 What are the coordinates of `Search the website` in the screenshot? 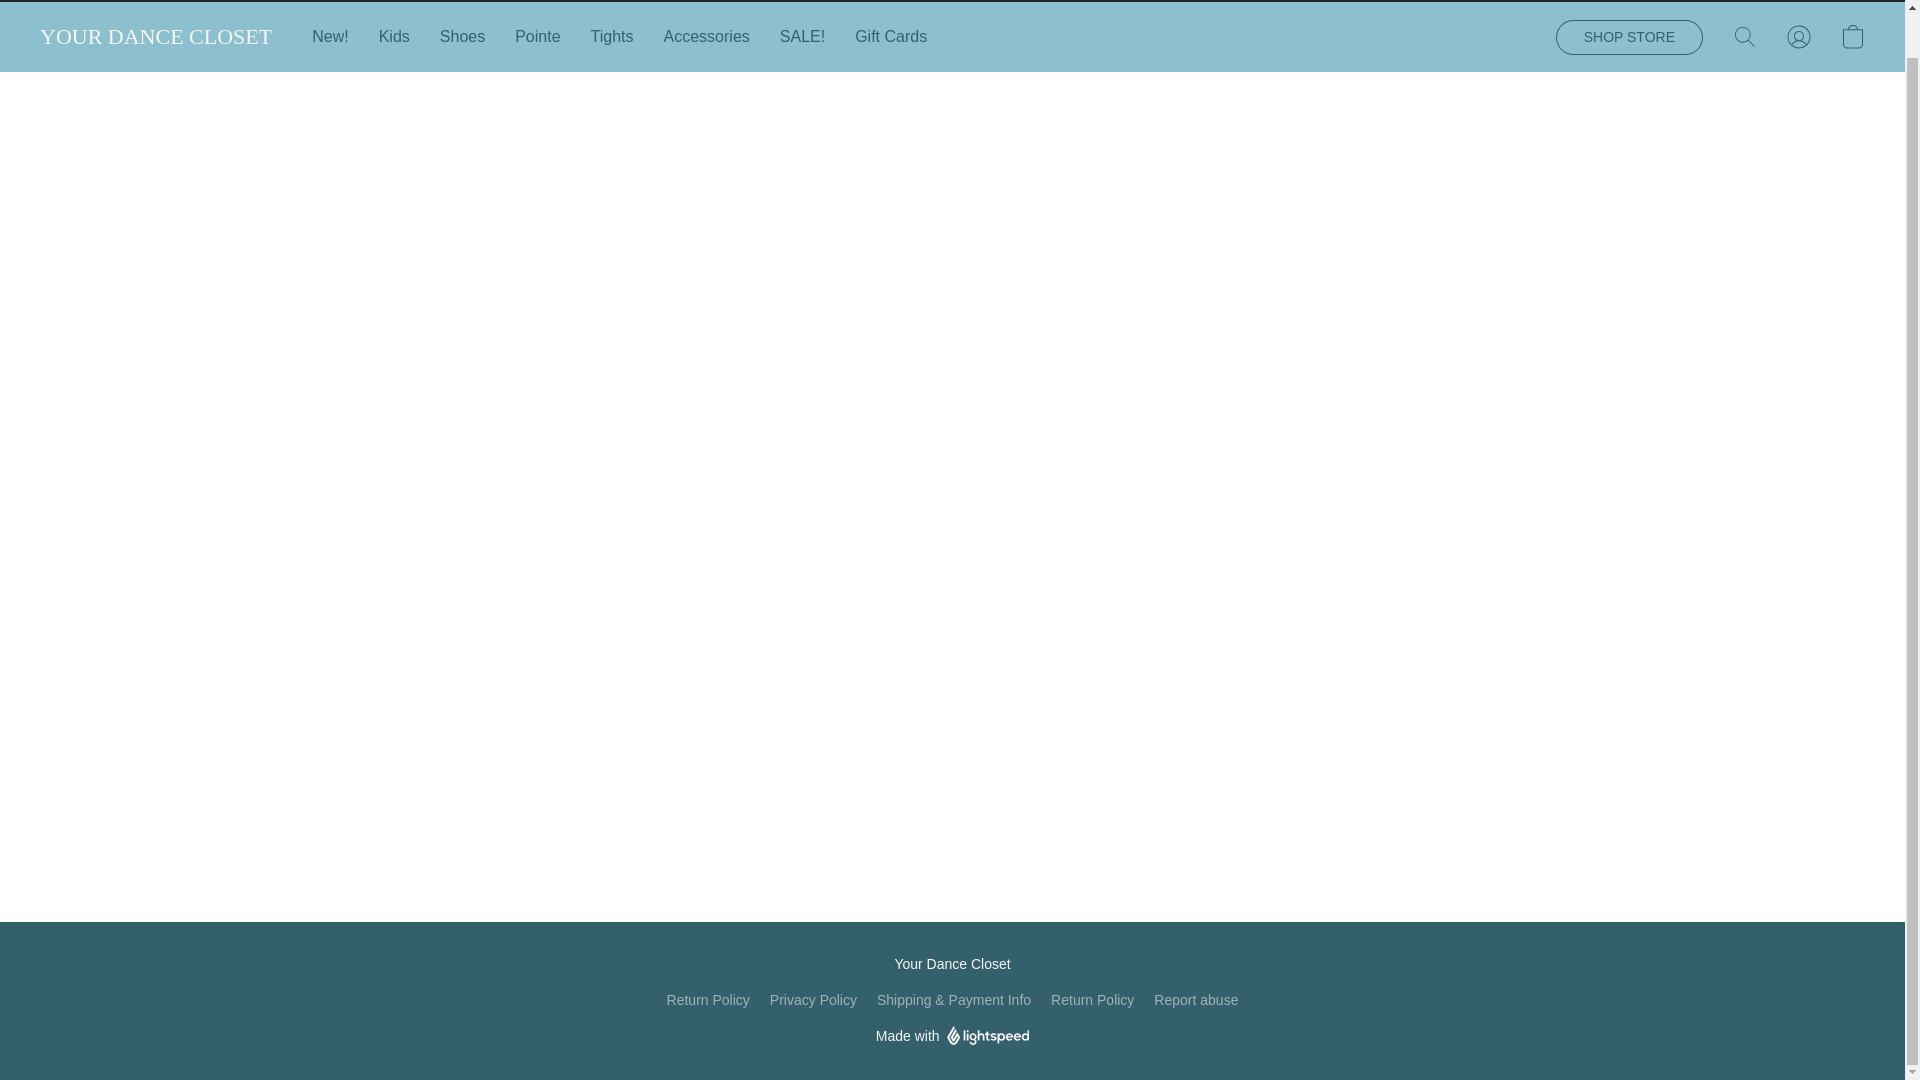 It's located at (1745, 37).